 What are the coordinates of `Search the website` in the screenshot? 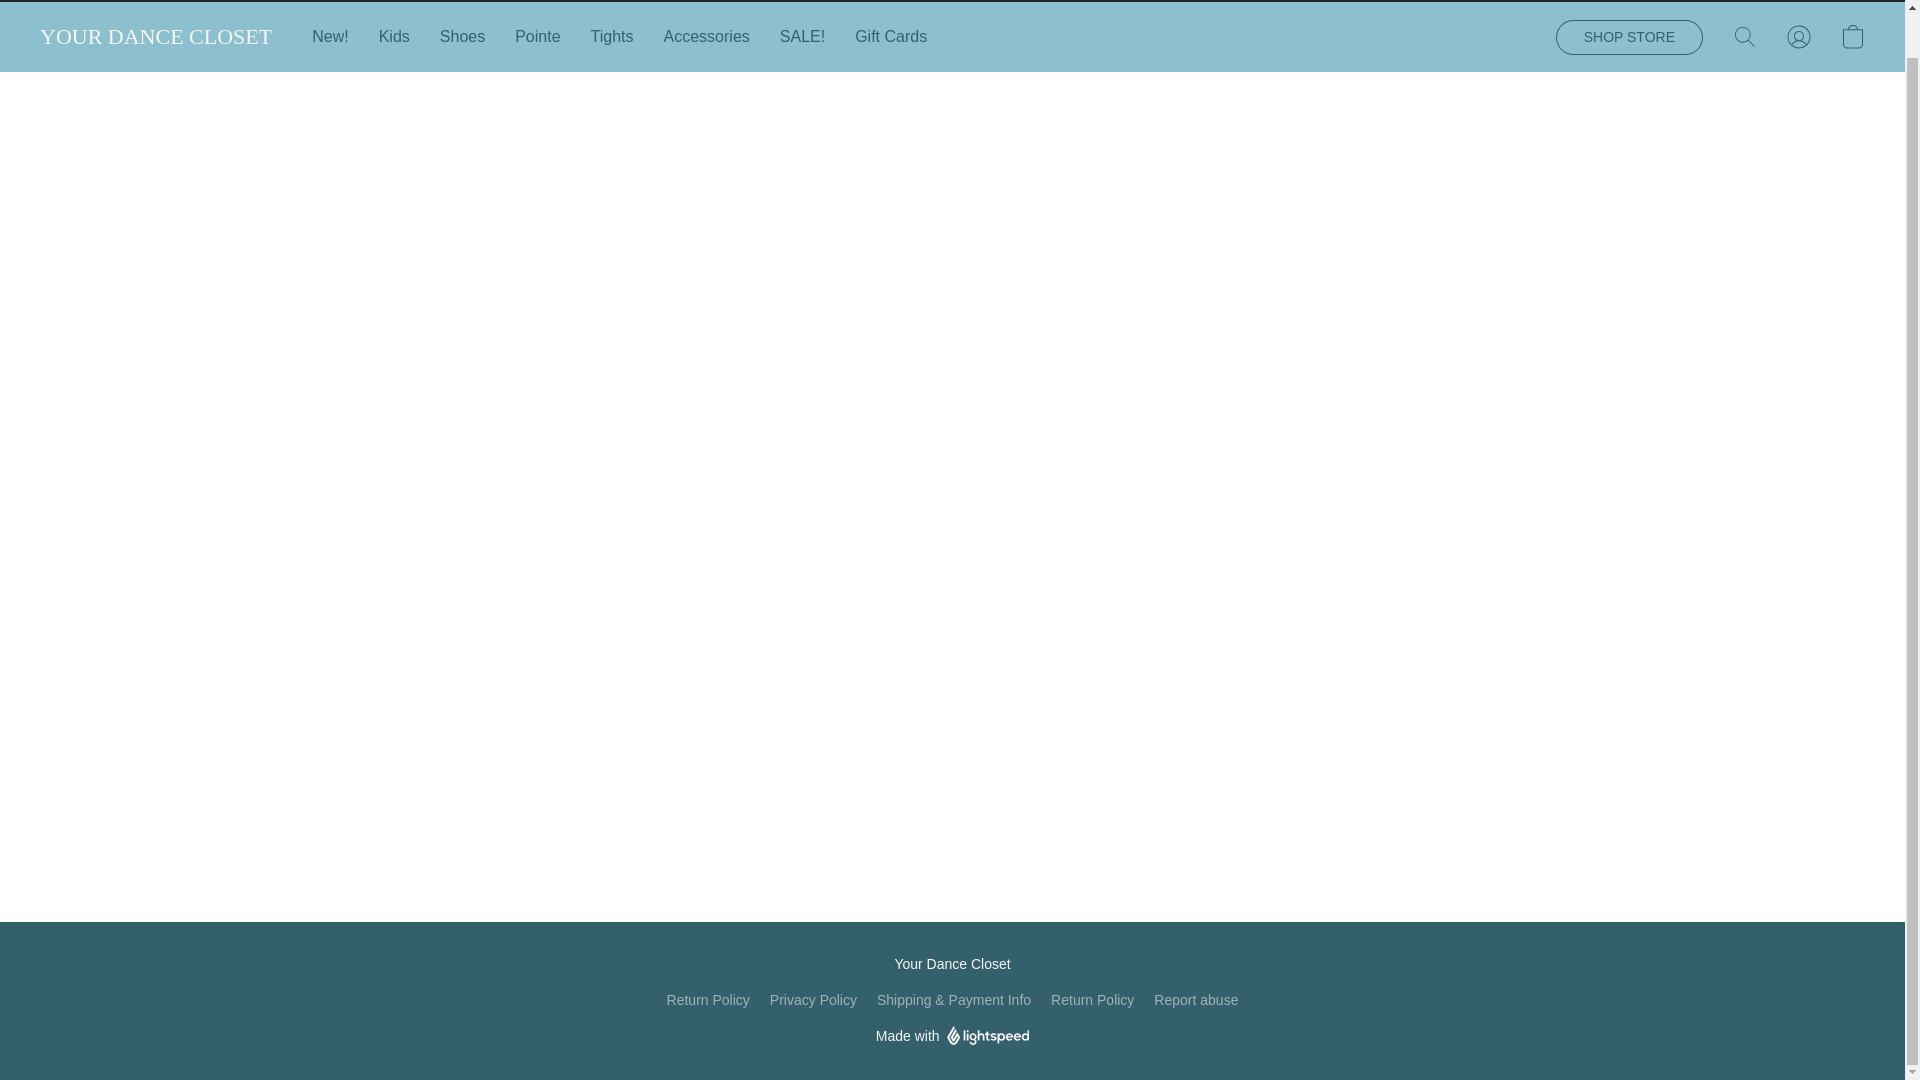 It's located at (1745, 37).